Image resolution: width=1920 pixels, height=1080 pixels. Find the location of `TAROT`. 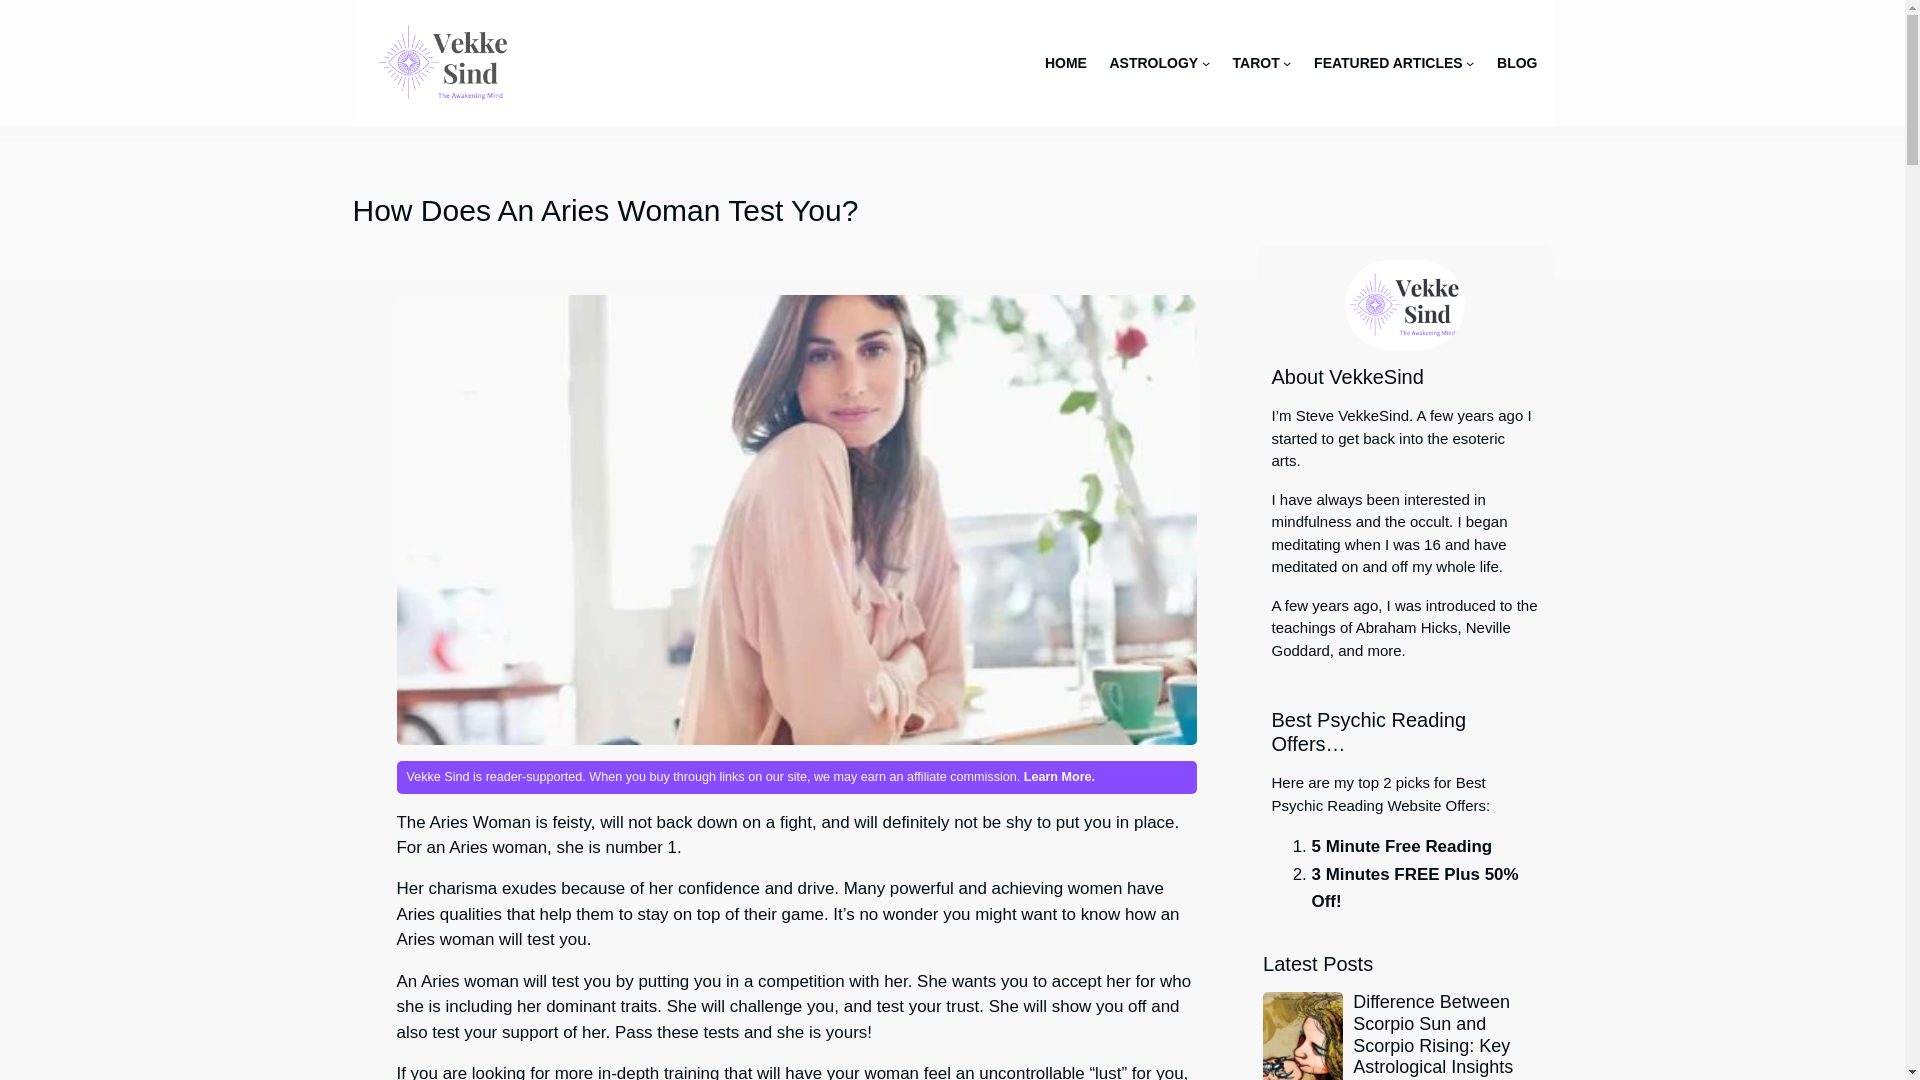

TAROT is located at coordinates (1256, 62).